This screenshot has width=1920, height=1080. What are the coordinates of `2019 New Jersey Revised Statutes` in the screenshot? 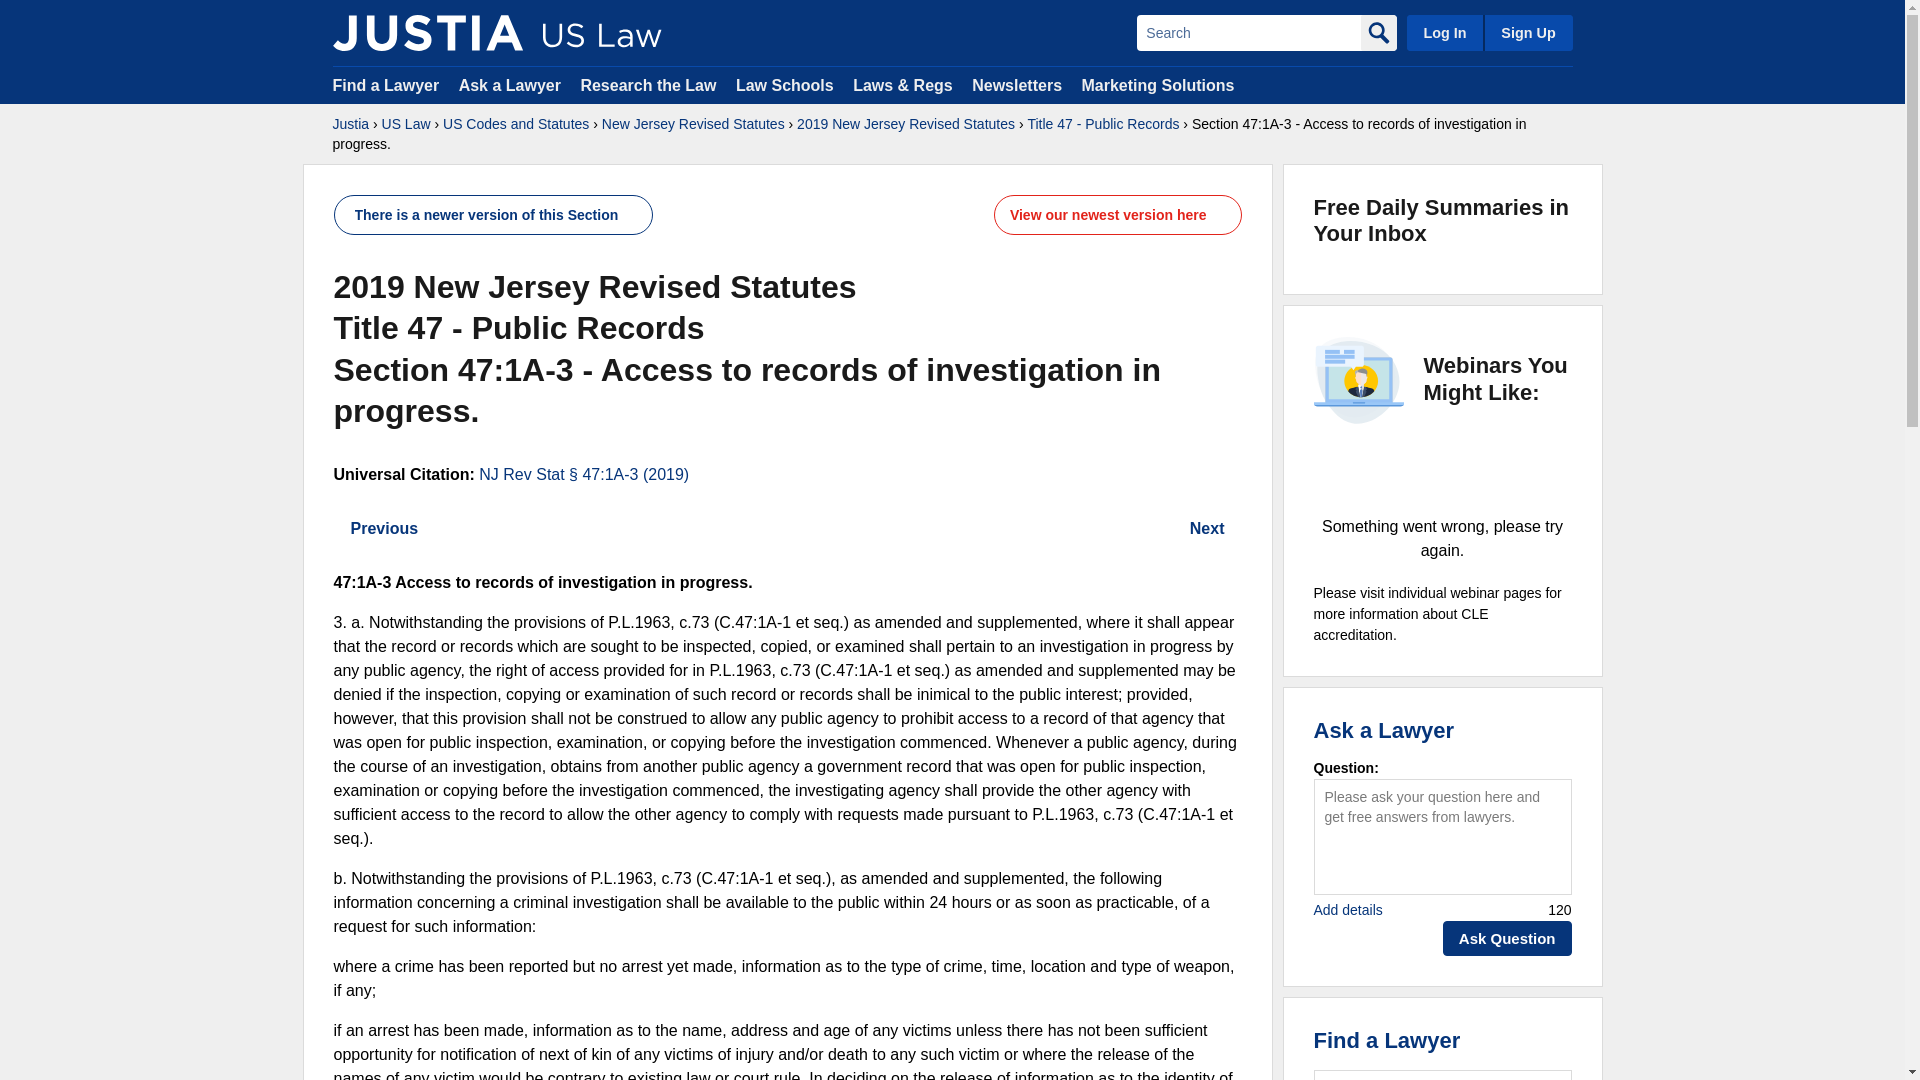 It's located at (906, 124).